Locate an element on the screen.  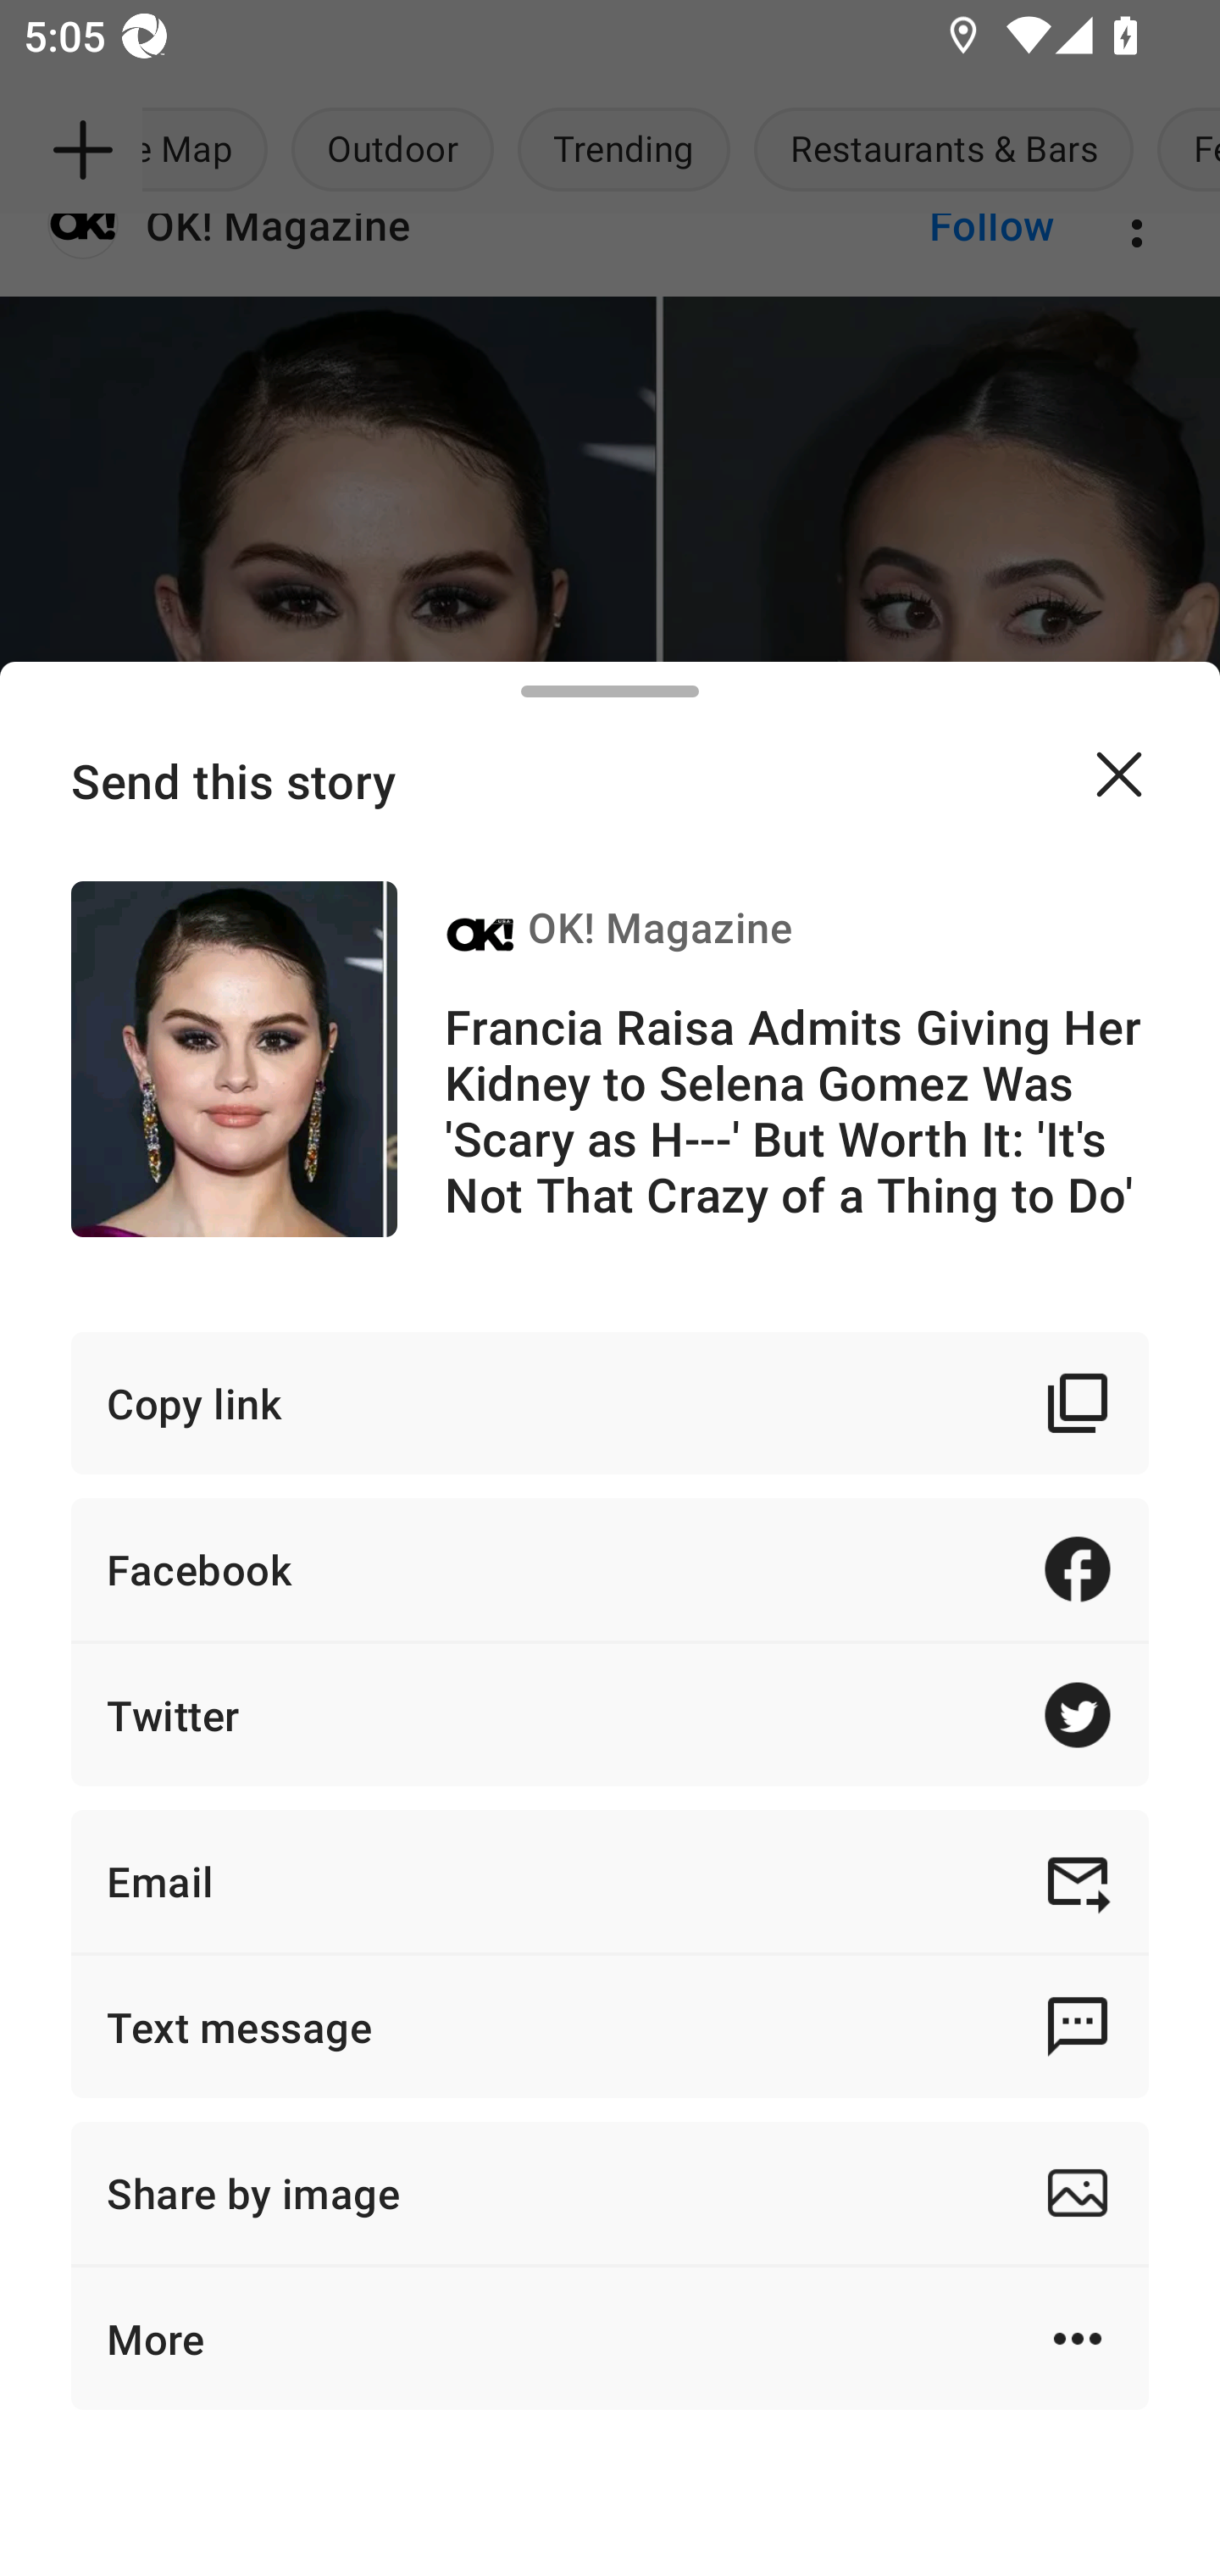
Facebook is located at coordinates (610, 1569).